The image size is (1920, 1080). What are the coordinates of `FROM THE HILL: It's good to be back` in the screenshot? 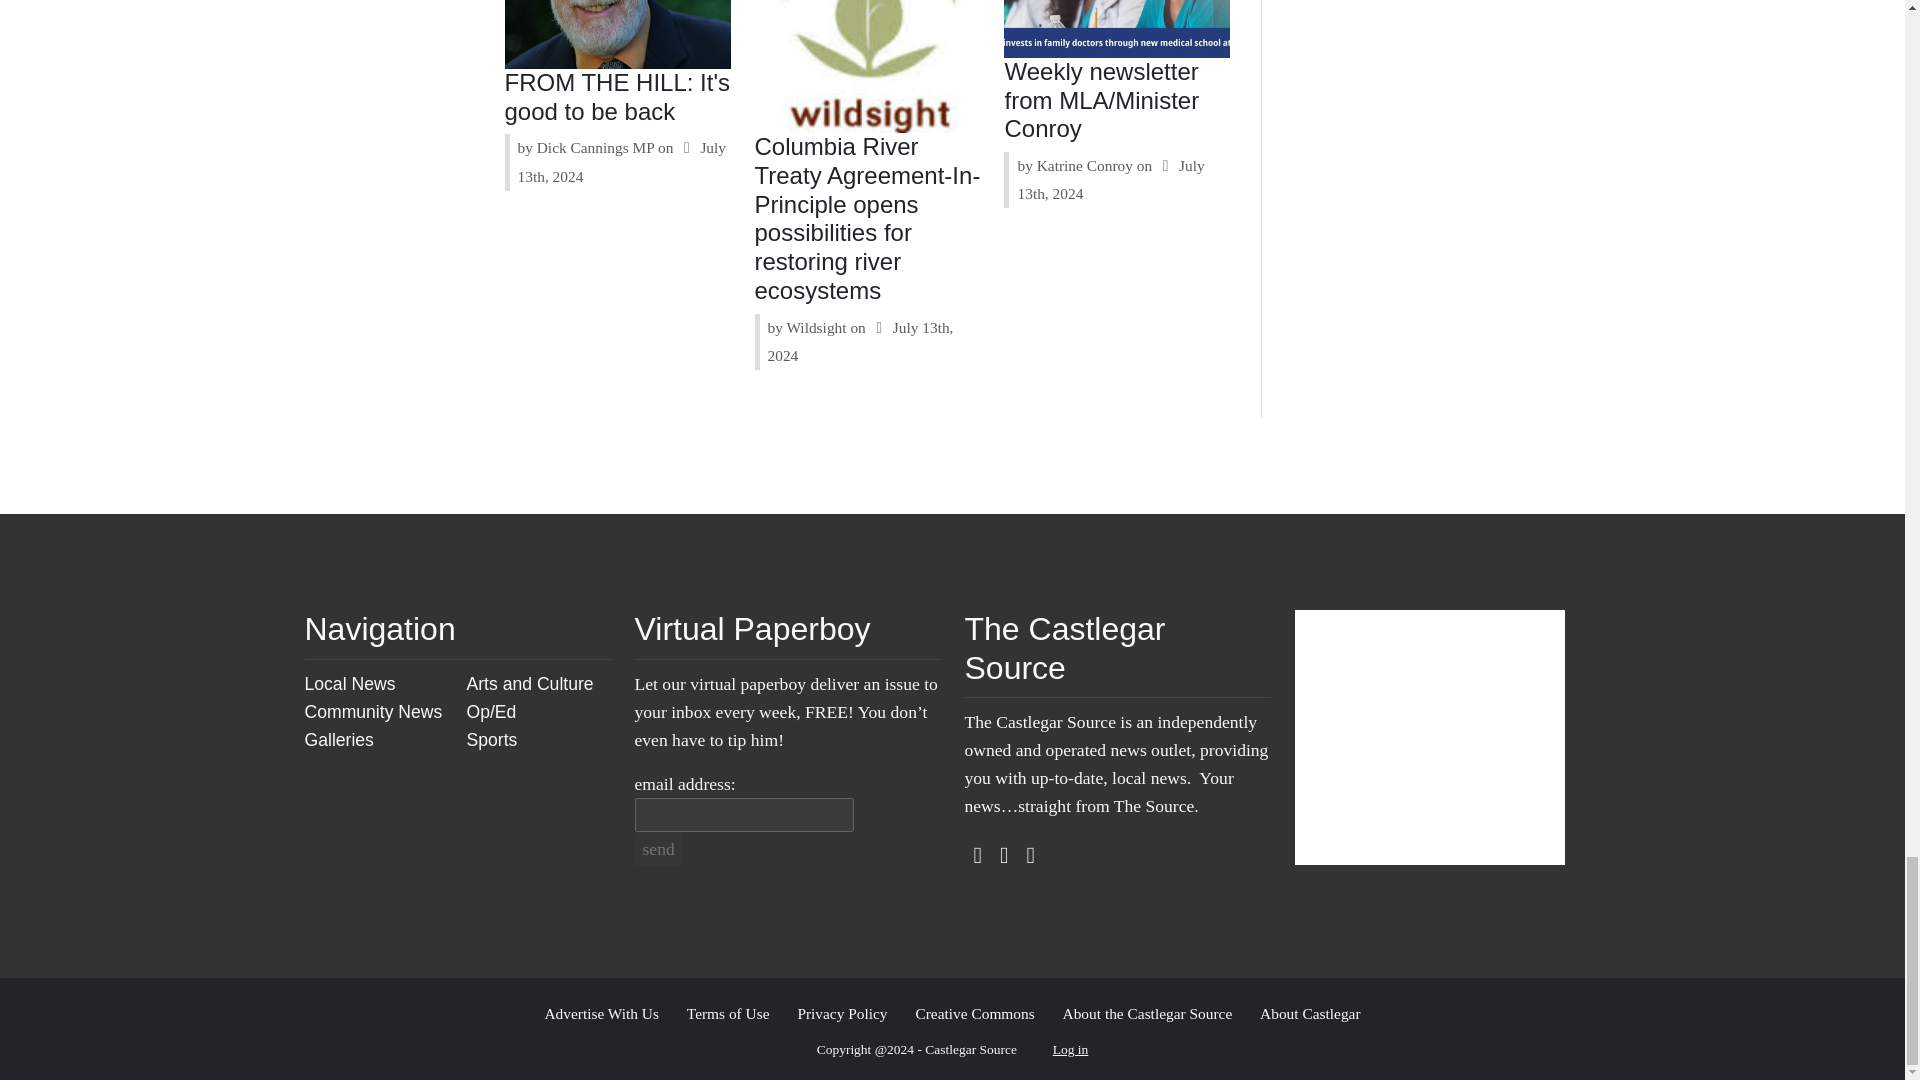 It's located at (618, 97).